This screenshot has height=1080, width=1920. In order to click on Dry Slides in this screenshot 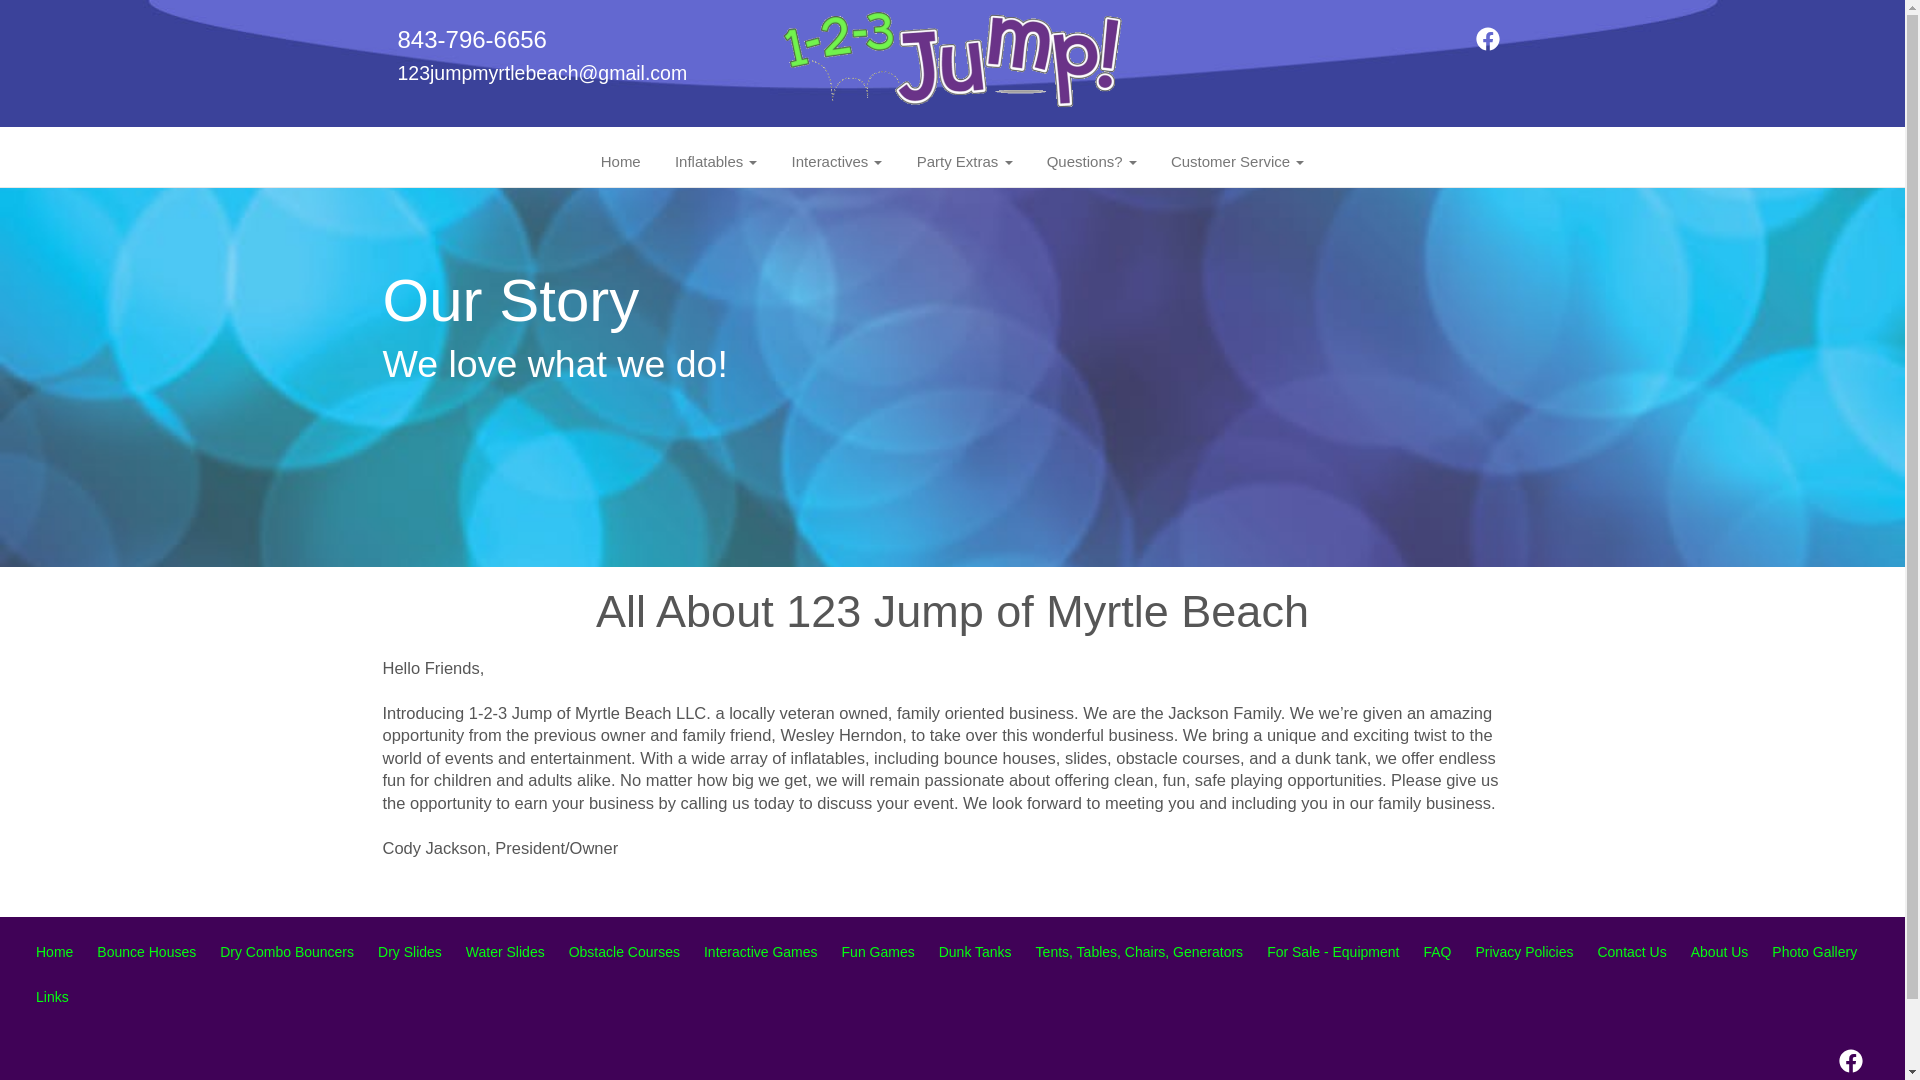, I will do `click(410, 952)`.